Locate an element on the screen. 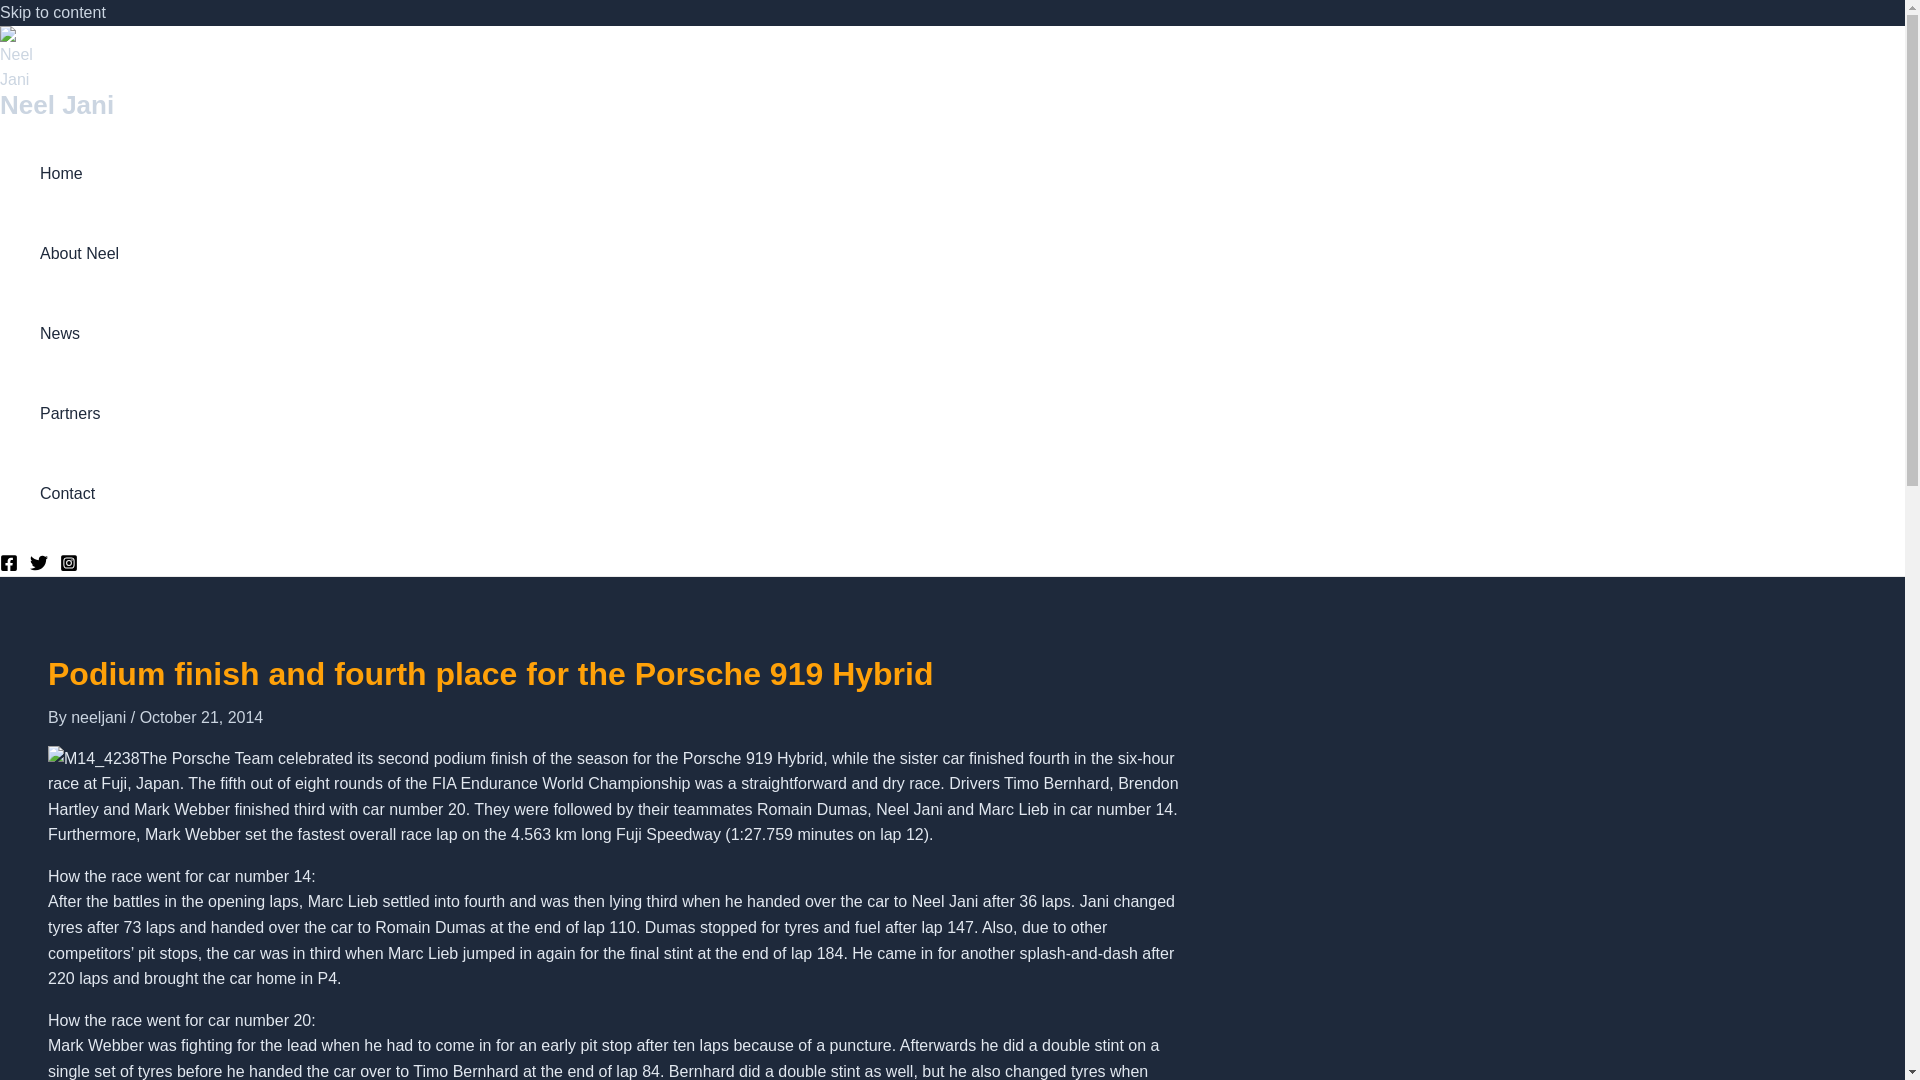  Partners is located at coordinates (80, 413).